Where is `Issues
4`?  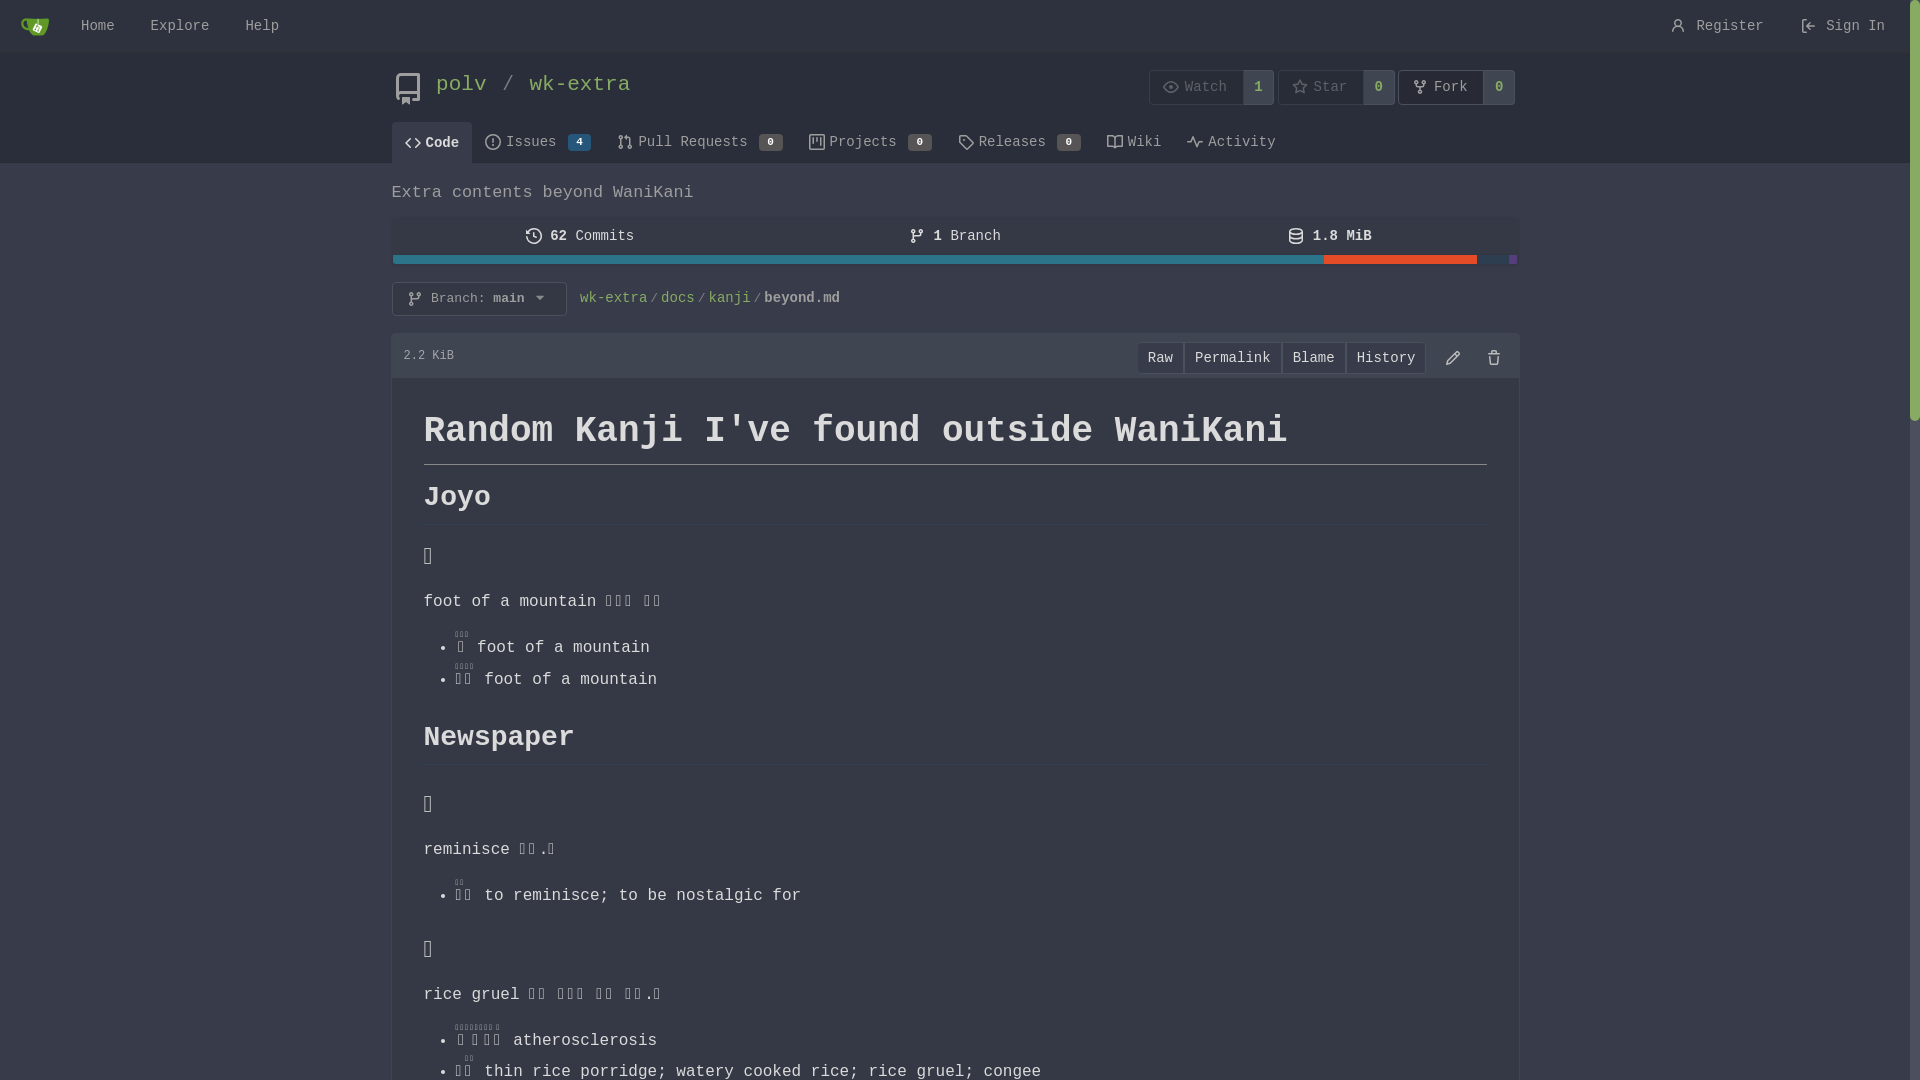 Issues
4 is located at coordinates (538, 141).